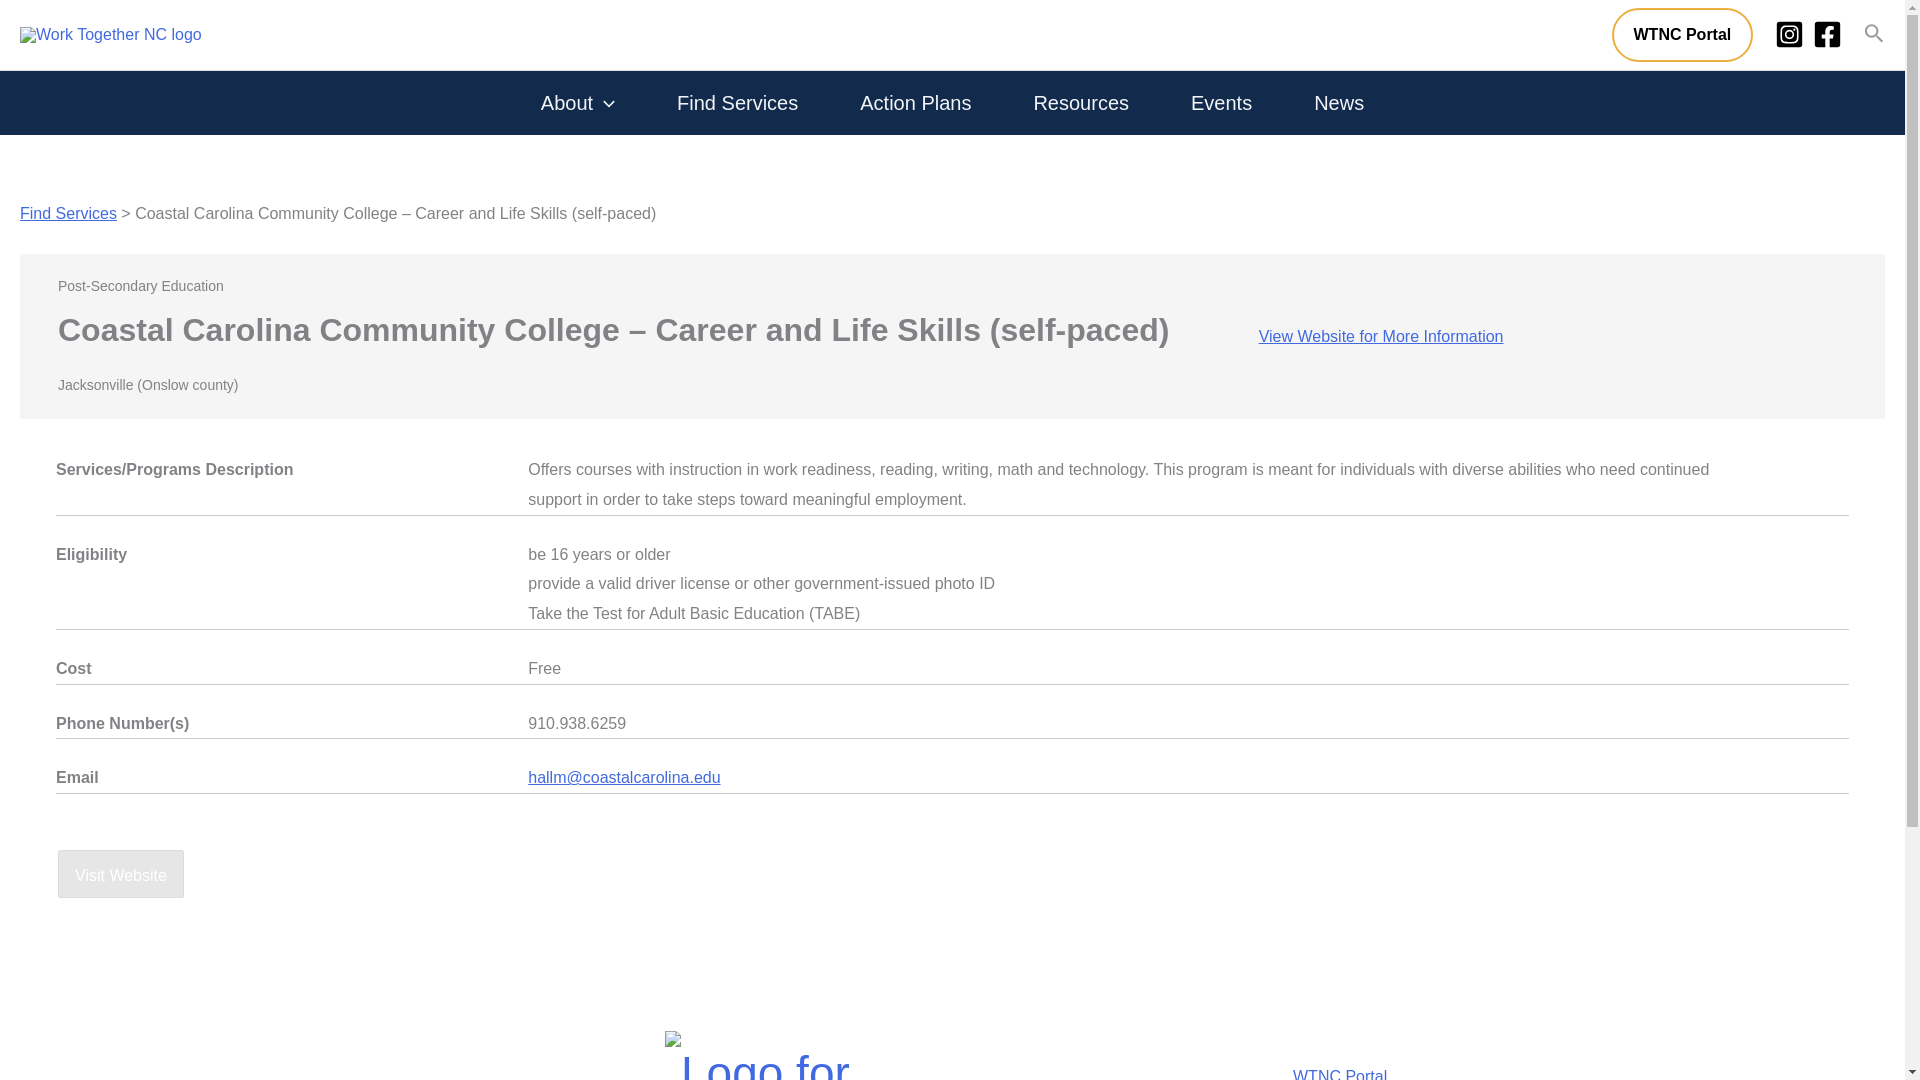 This screenshot has width=1920, height=1080. I want to click on Visit Website, so click(120, 873).